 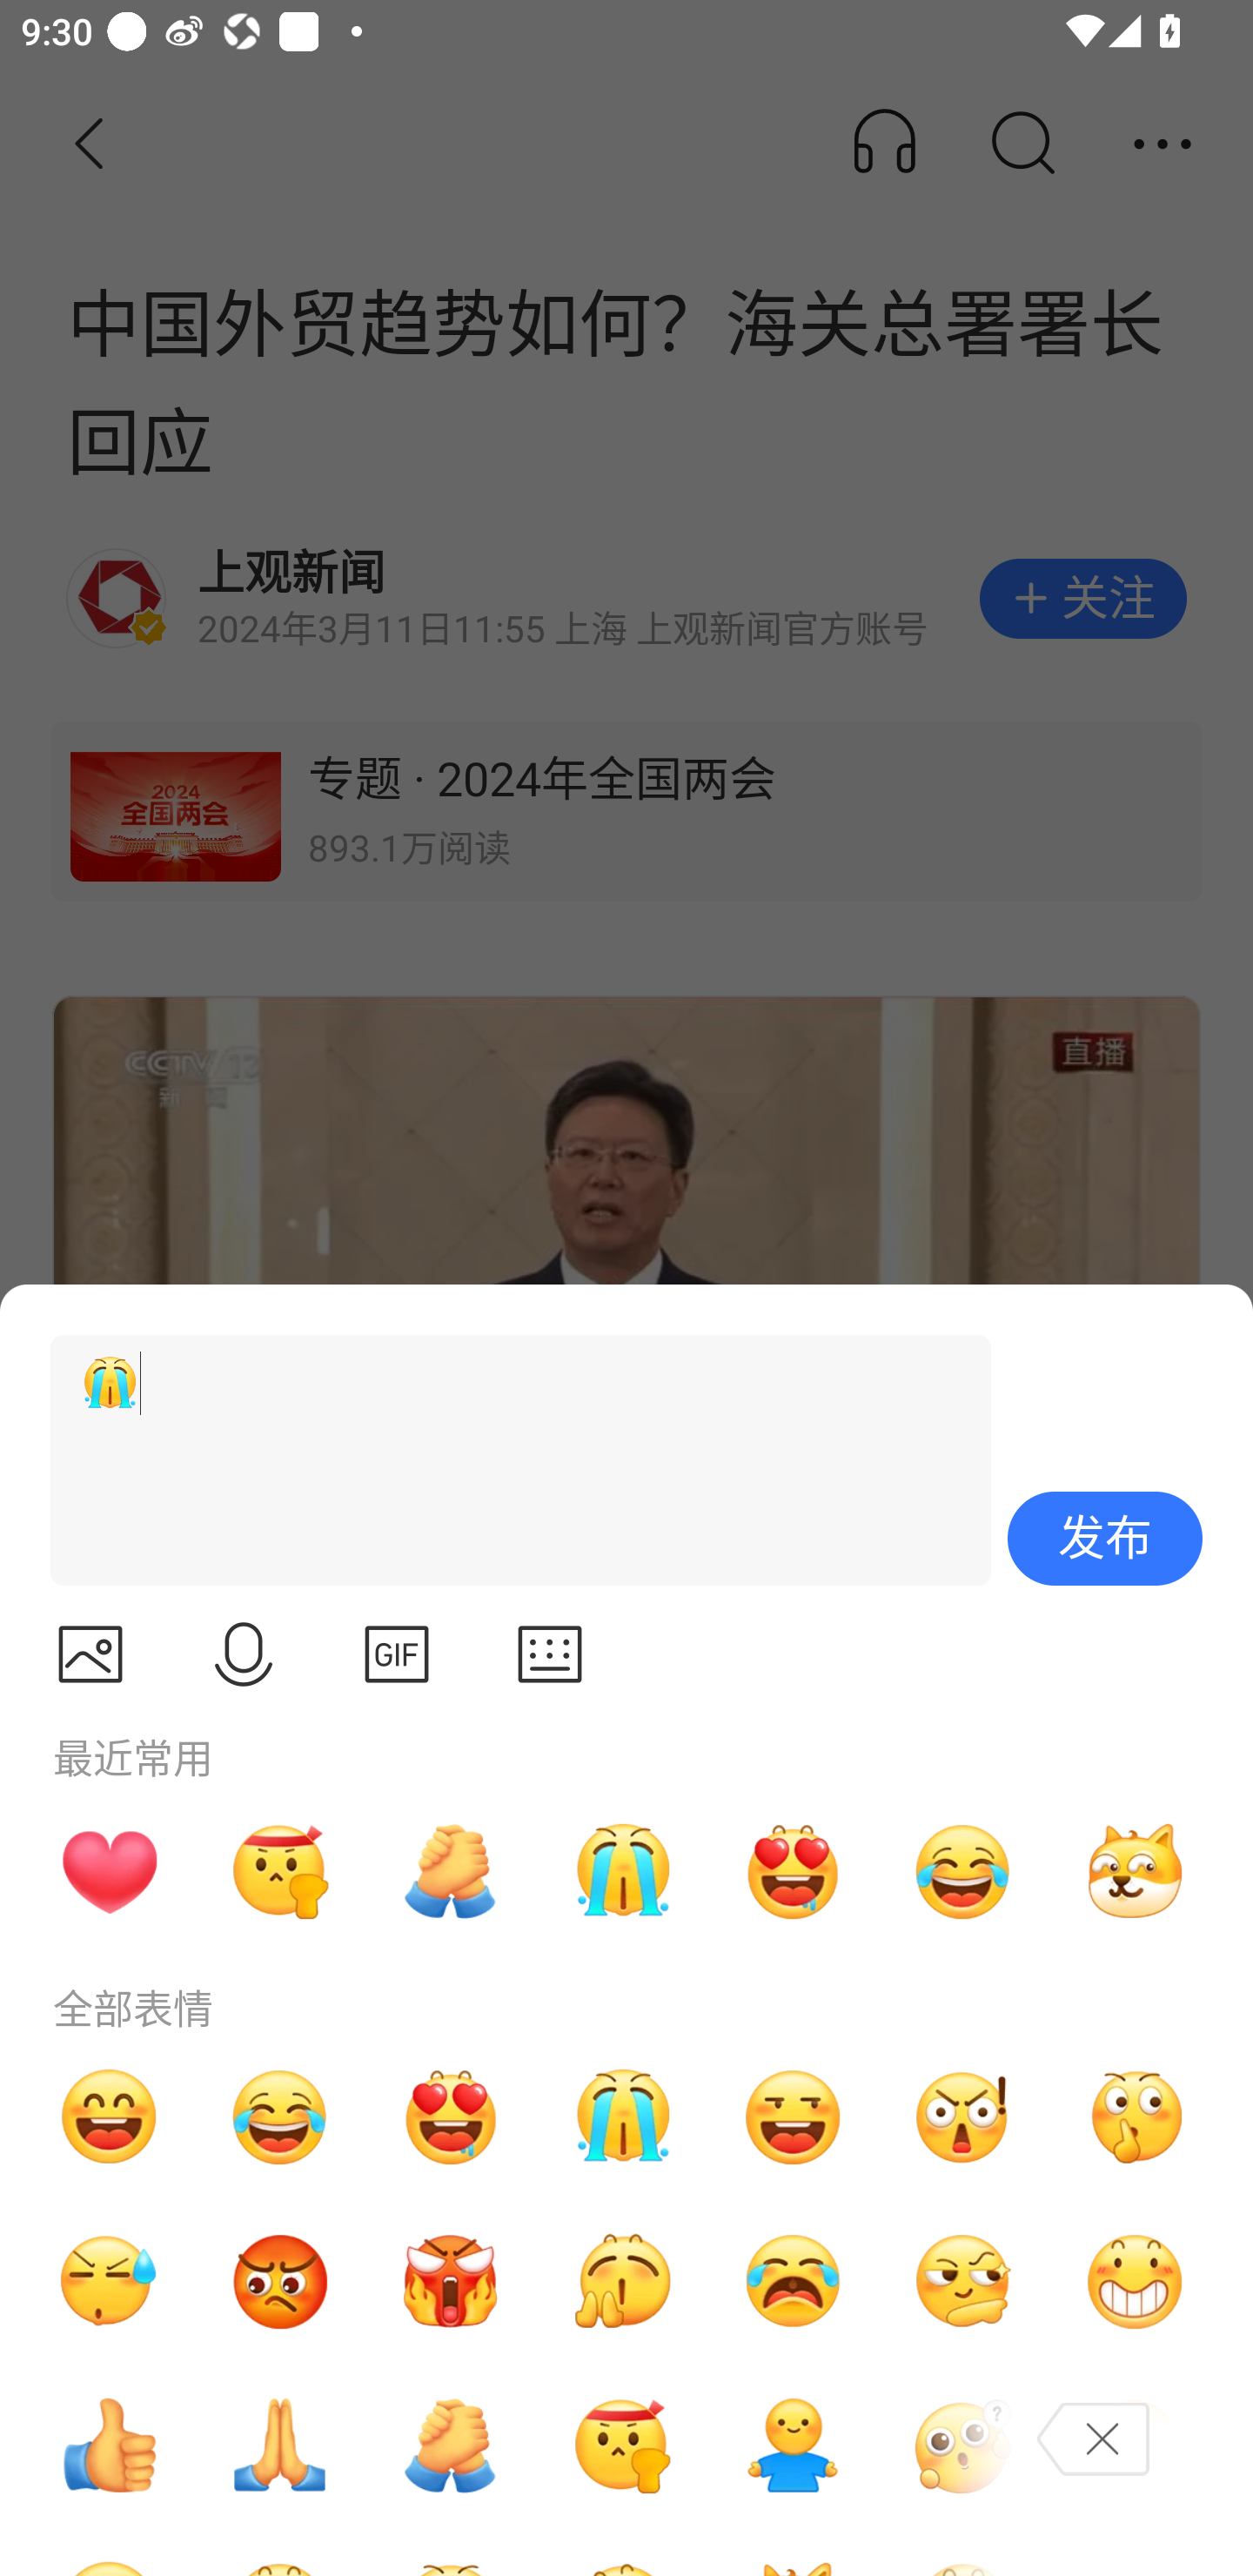 What do you see at coordinates (451, 2445) in the screenshot?
I see `加油` at bounding box center [451, 2445].